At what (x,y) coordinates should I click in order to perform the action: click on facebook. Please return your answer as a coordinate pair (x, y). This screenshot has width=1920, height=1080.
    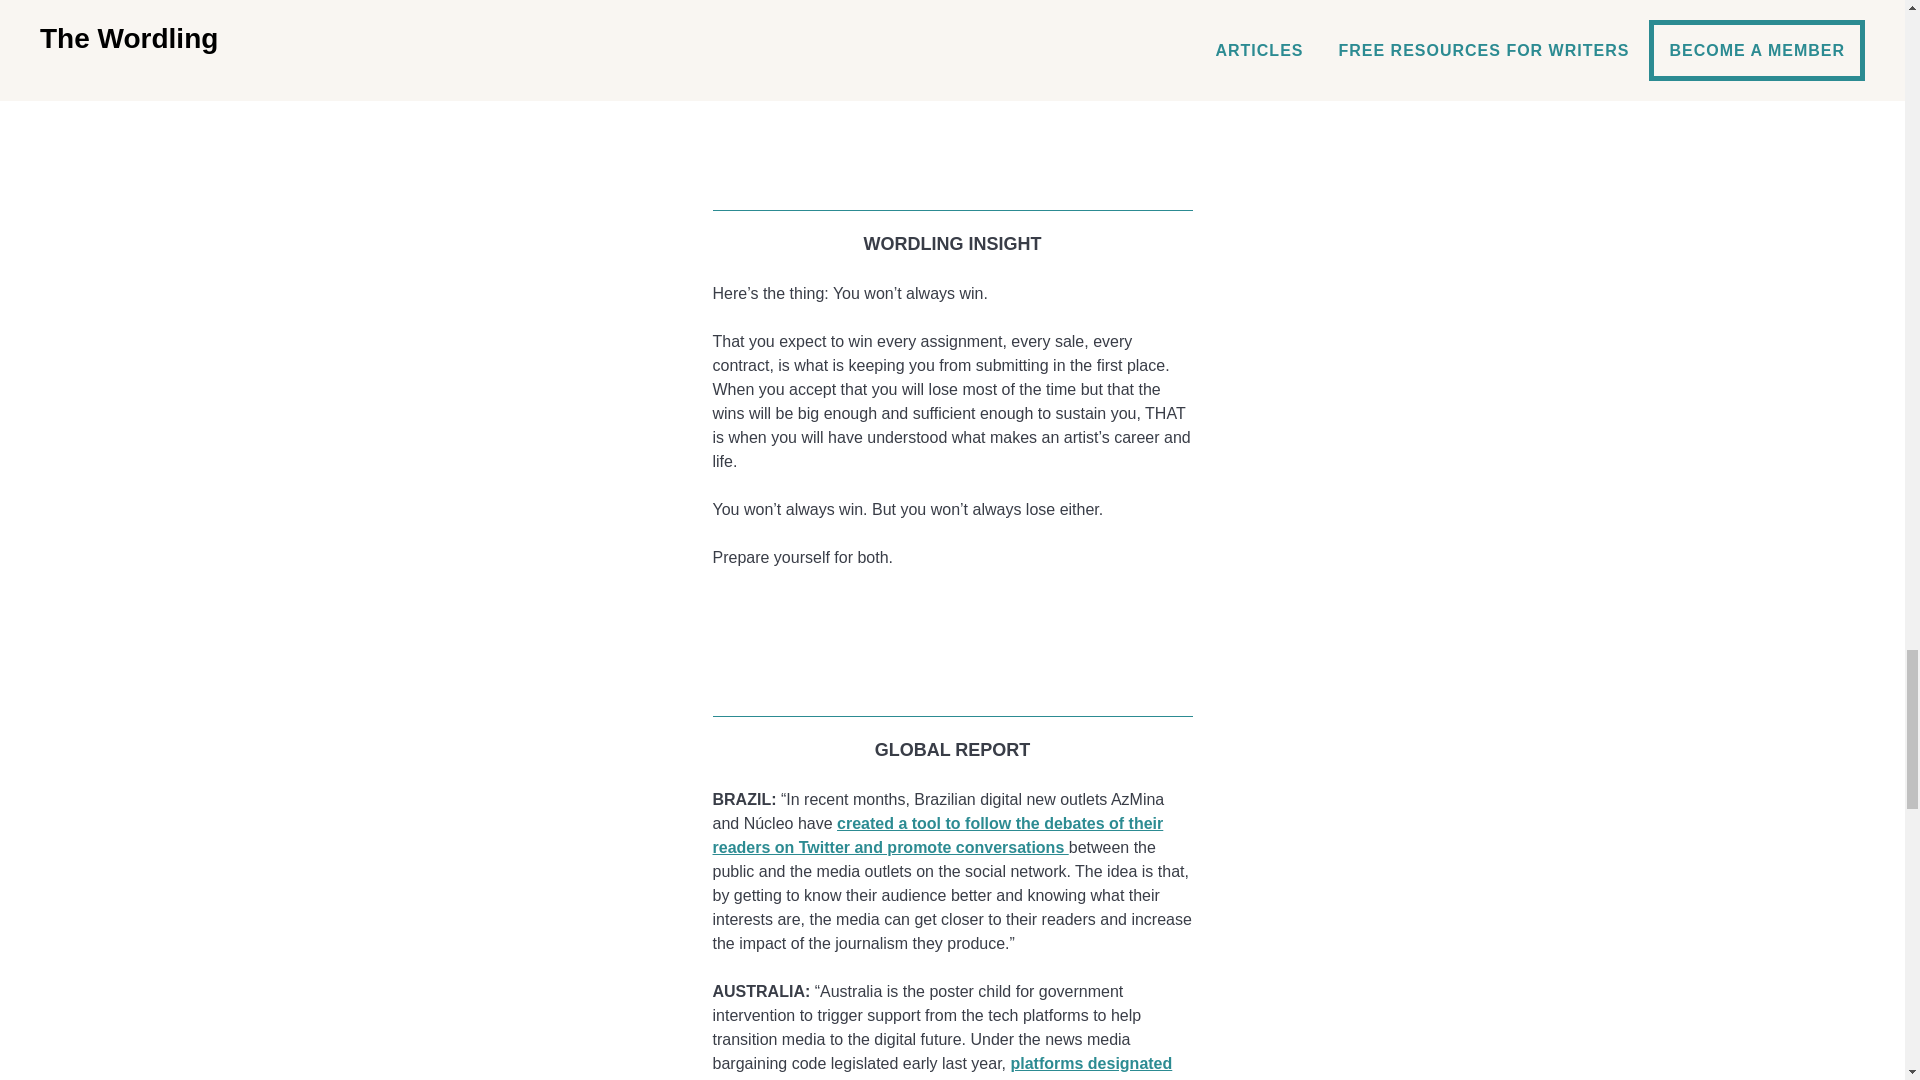
    Looking at the image, I should click on (952, 606).